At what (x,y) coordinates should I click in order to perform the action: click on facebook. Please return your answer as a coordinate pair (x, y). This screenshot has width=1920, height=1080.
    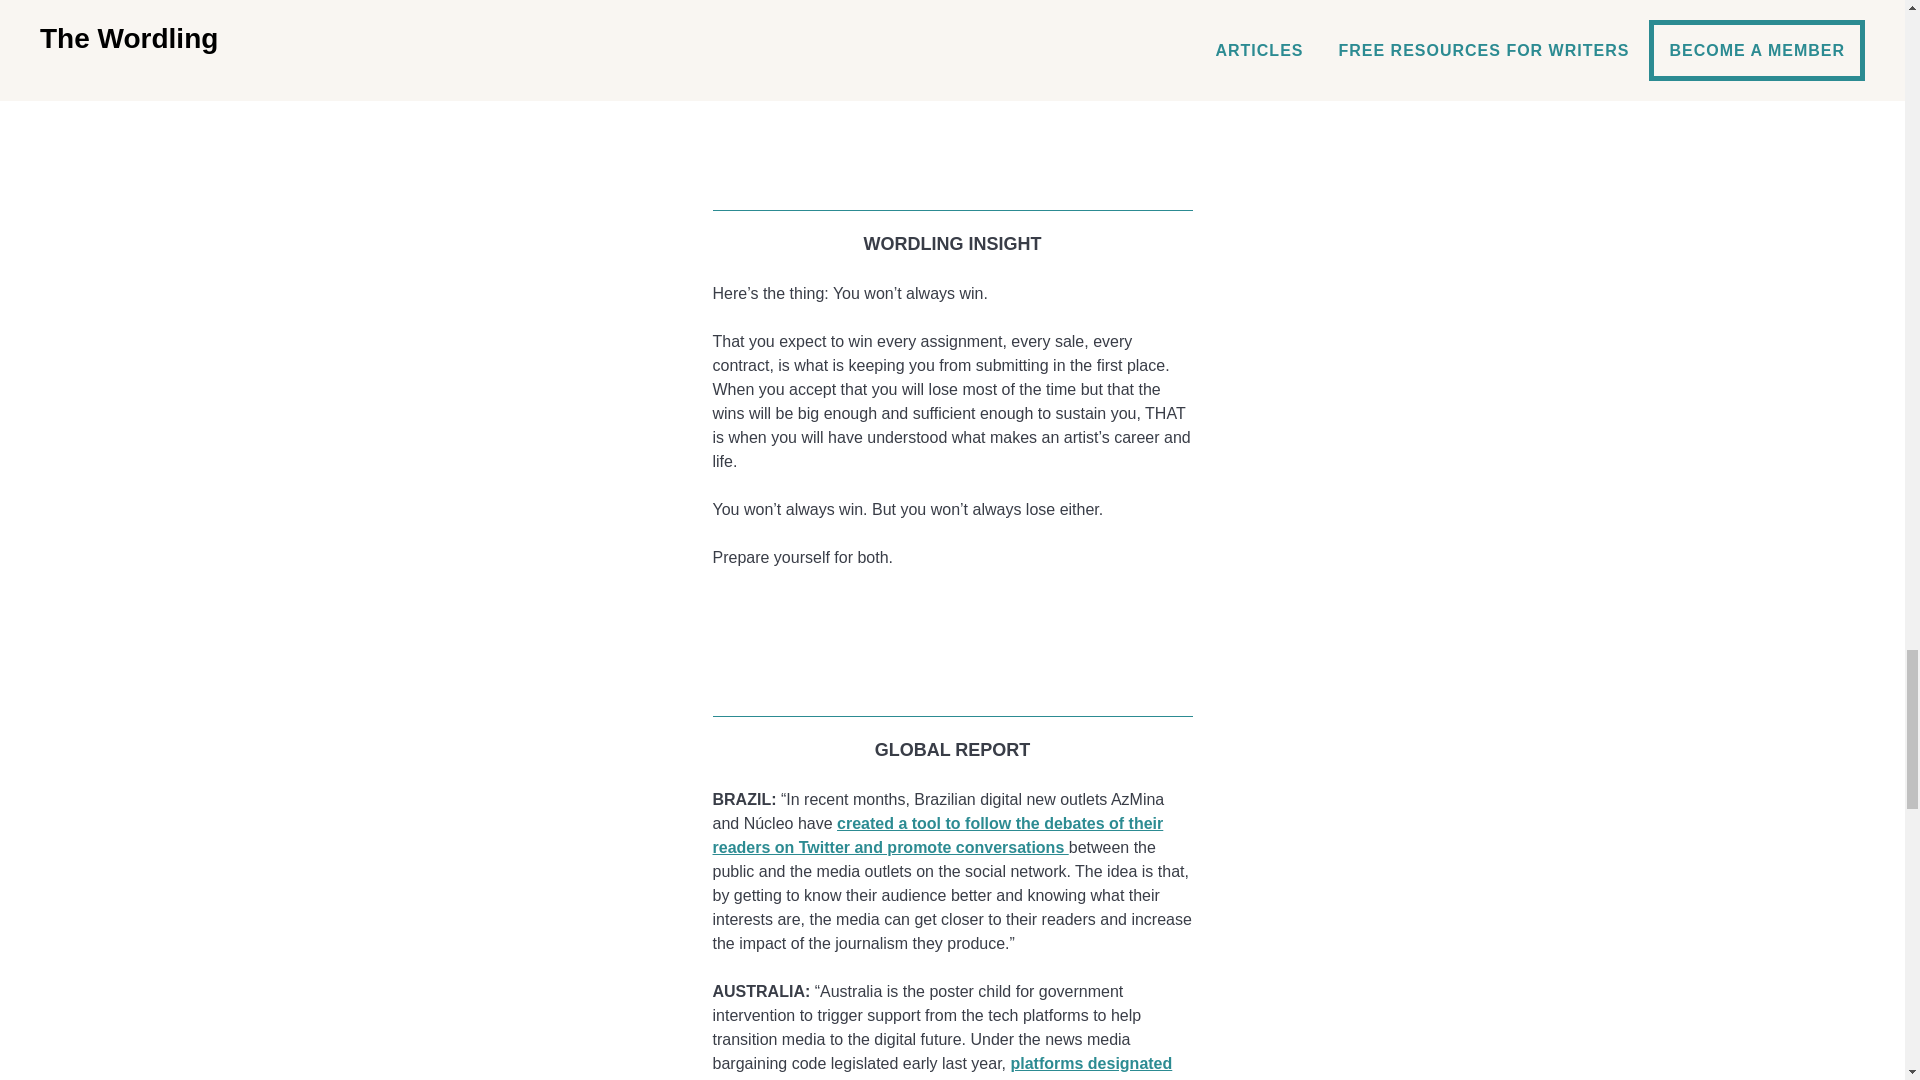
    Looking at the image, I should click on (952, 606).